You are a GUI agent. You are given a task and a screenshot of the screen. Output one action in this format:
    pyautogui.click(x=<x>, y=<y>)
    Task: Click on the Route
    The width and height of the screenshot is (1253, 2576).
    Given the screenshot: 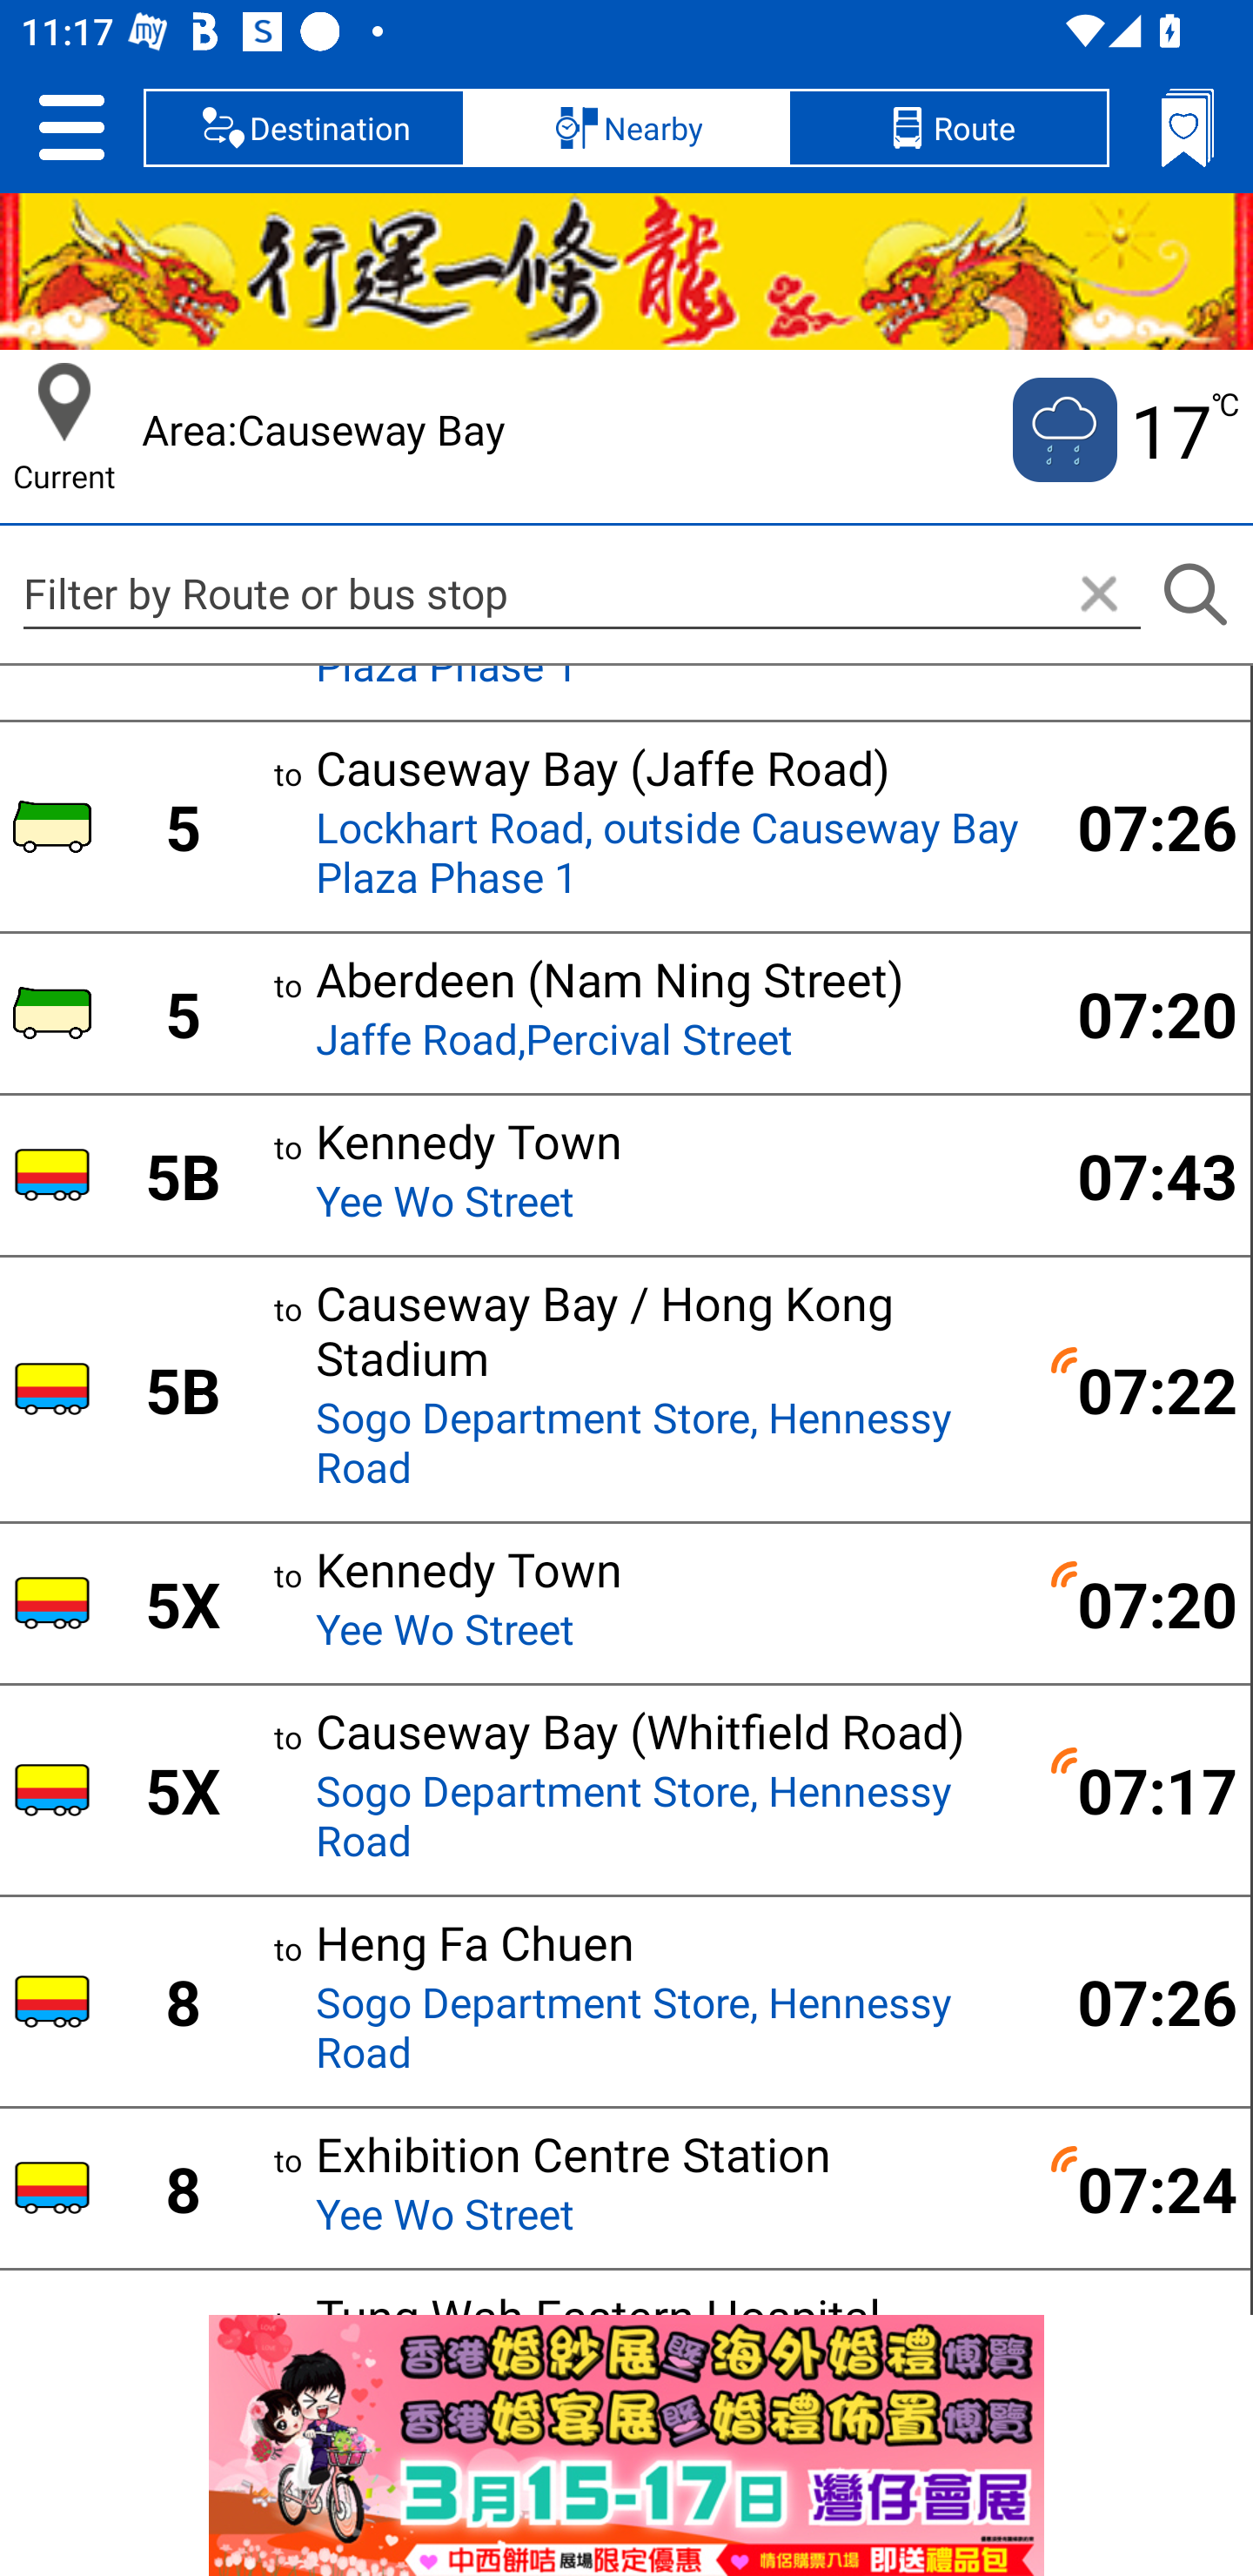 What is the action you would take?
    pyautogui.click(x=948, y=127)
    